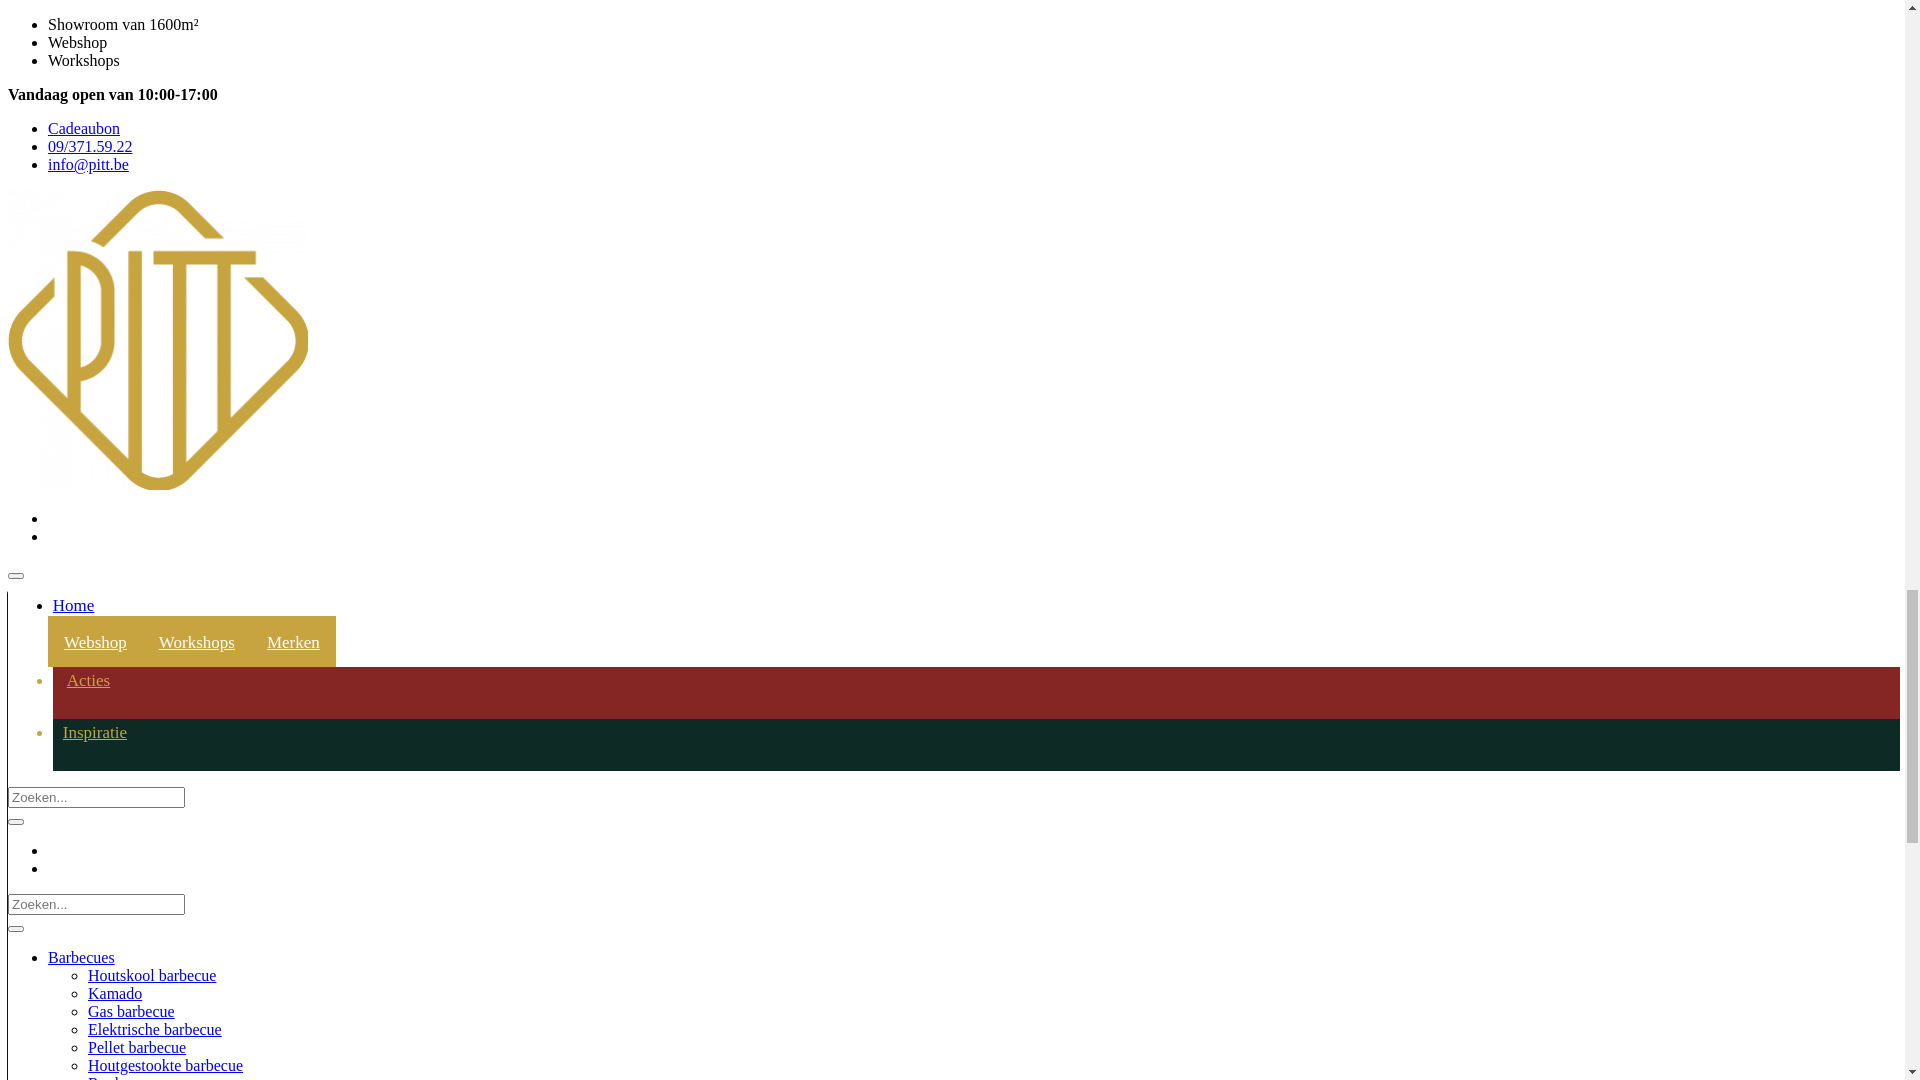 This screenshot has height=1080, width=1920. Describe the element at coordinates (90, 1014) in the screenshot. I see `Retourbeleid` at that location.